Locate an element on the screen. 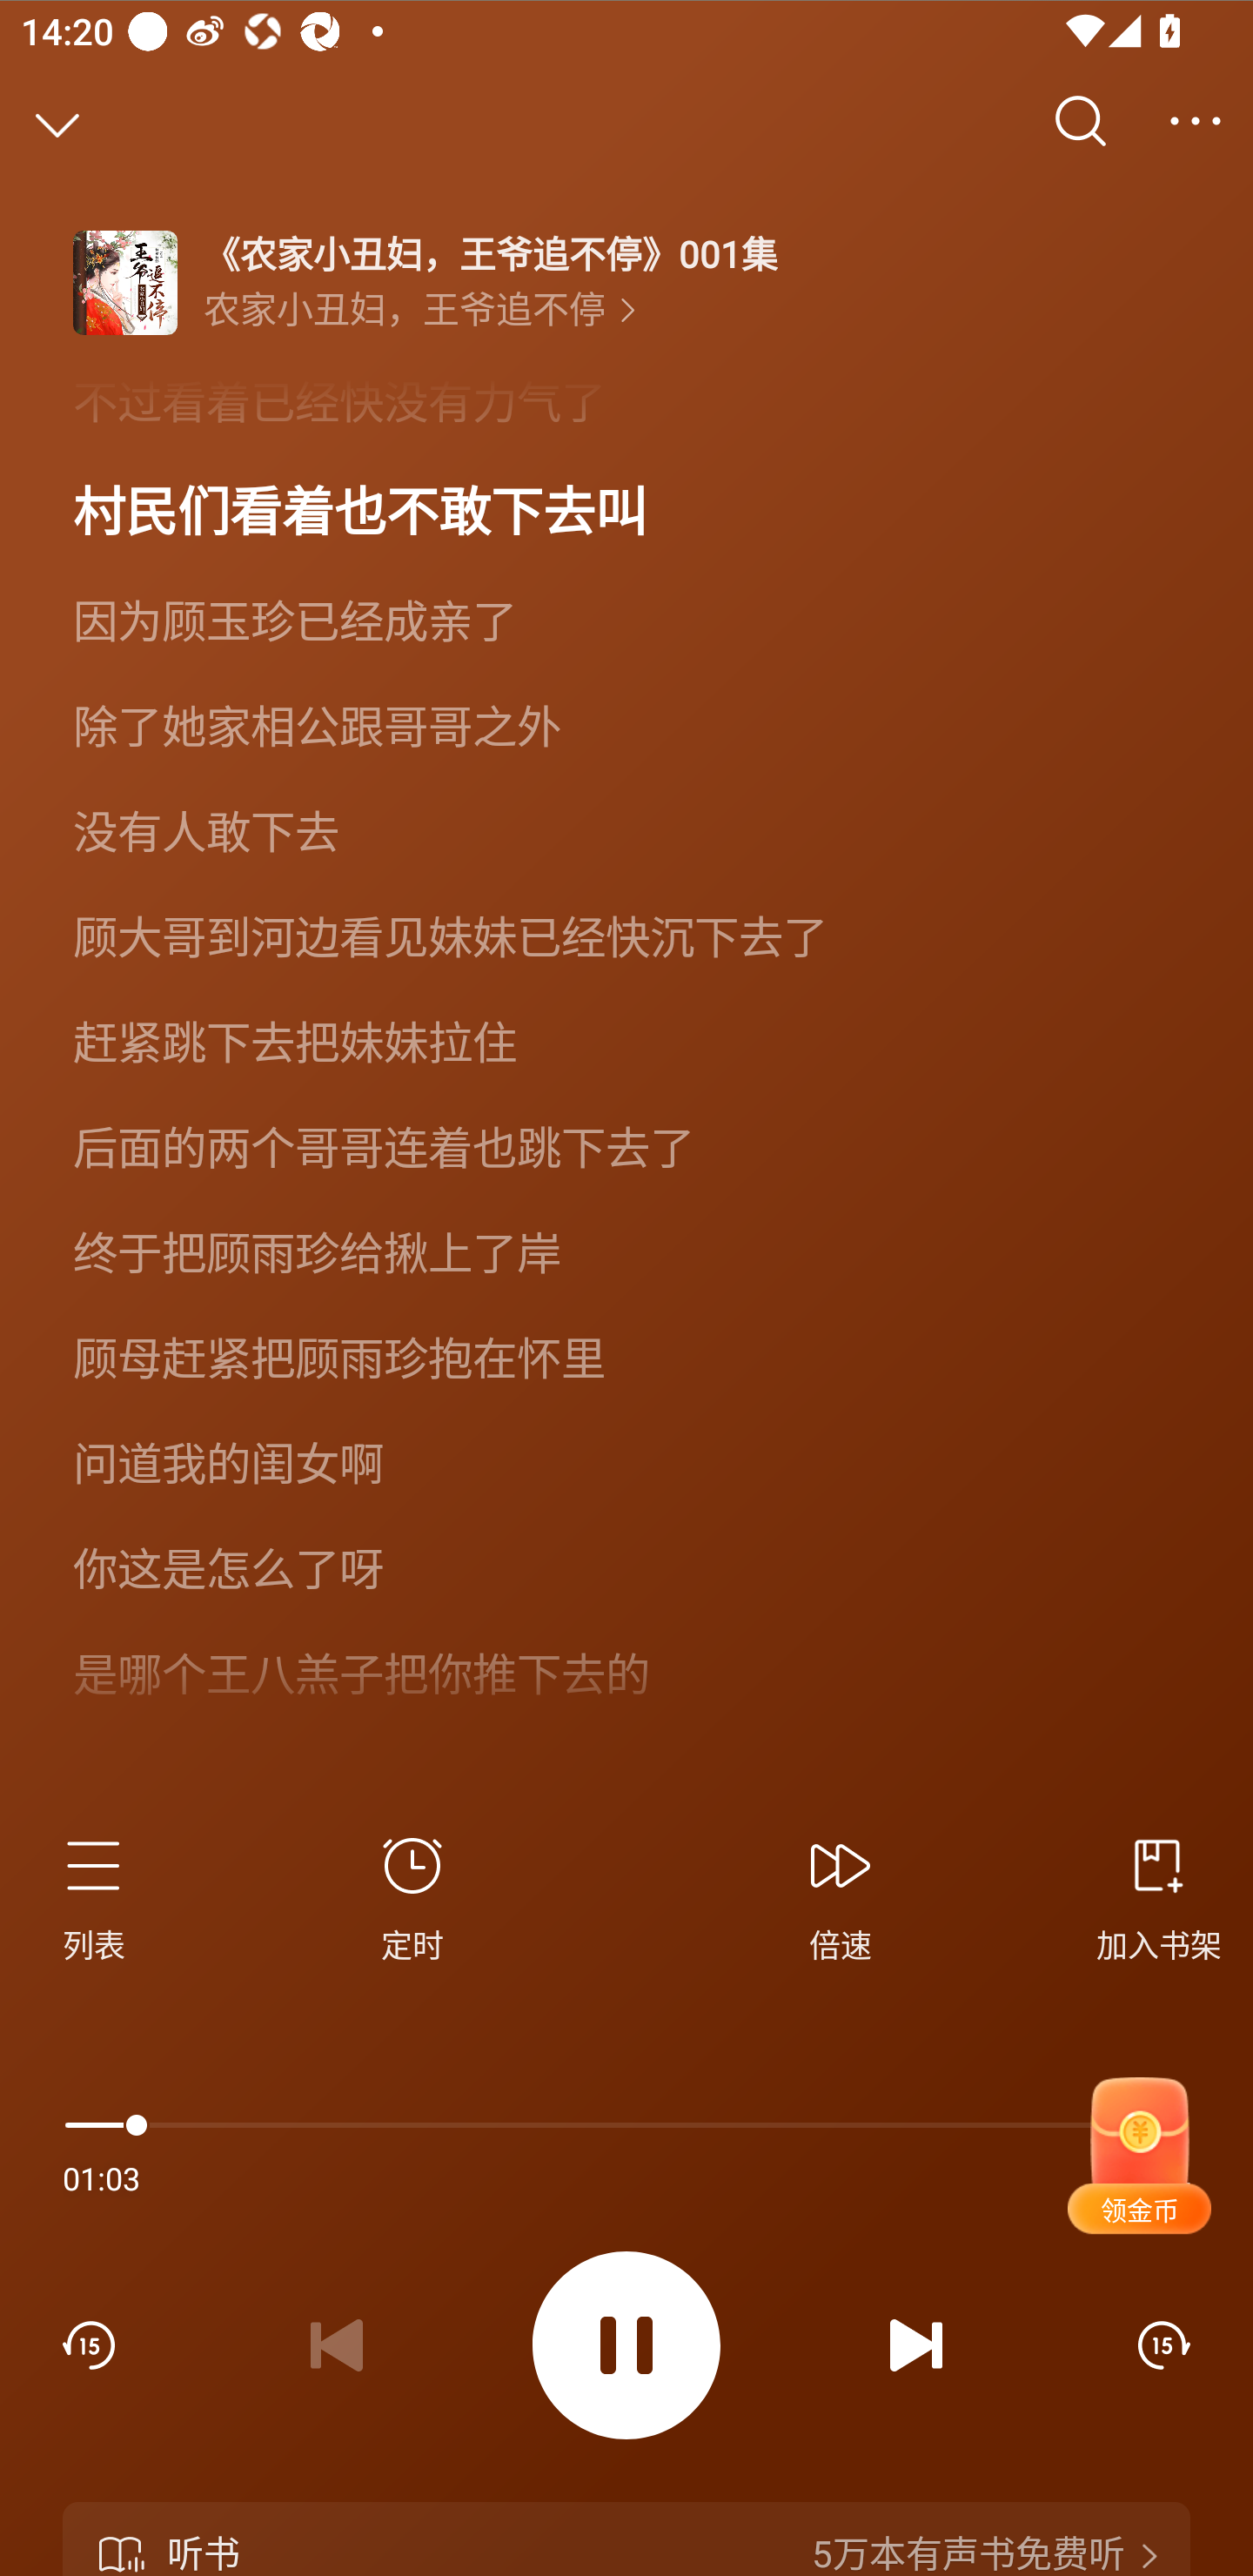 The width and height of the screenshot is (1253, 2576). 听书 5万本有声书免费听 is located at coordinates (626, 2539).